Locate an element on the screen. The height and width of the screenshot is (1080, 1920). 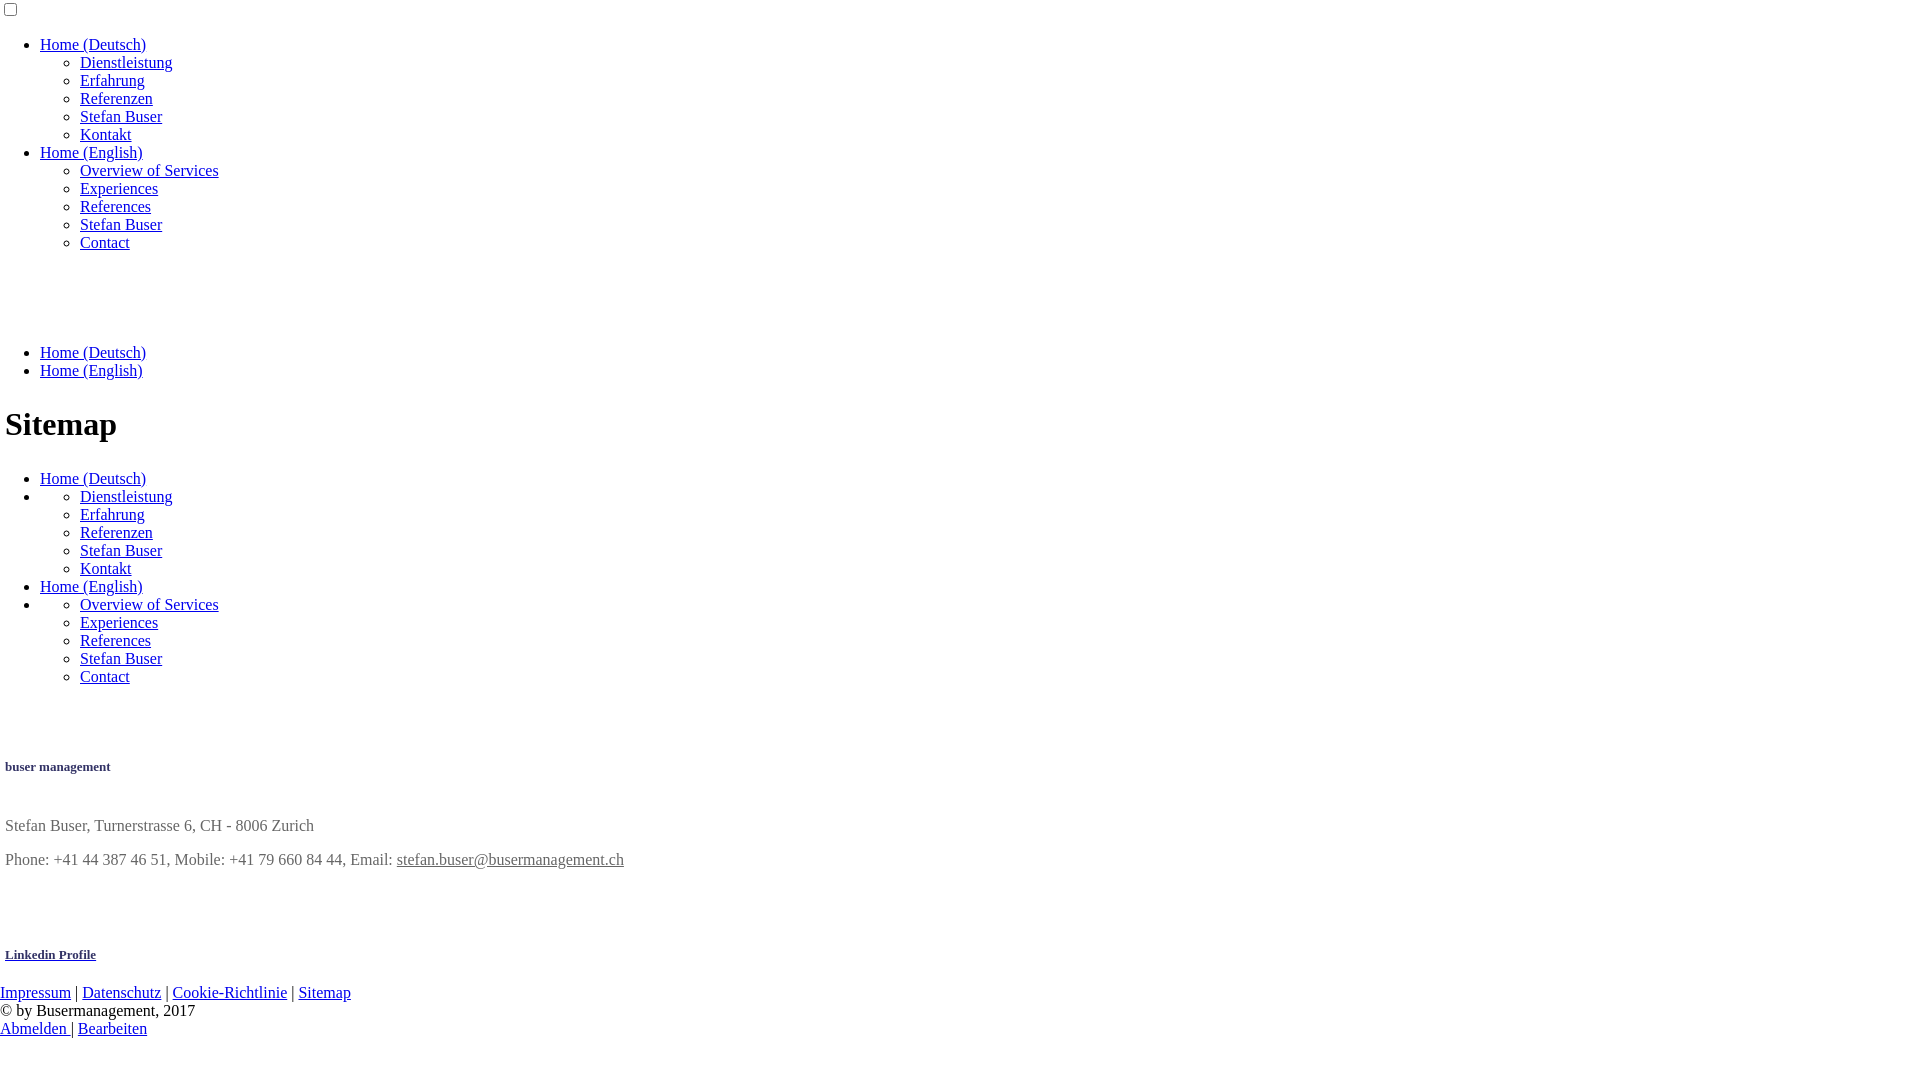
Stefan Buser is located at coordinates (121, 550).